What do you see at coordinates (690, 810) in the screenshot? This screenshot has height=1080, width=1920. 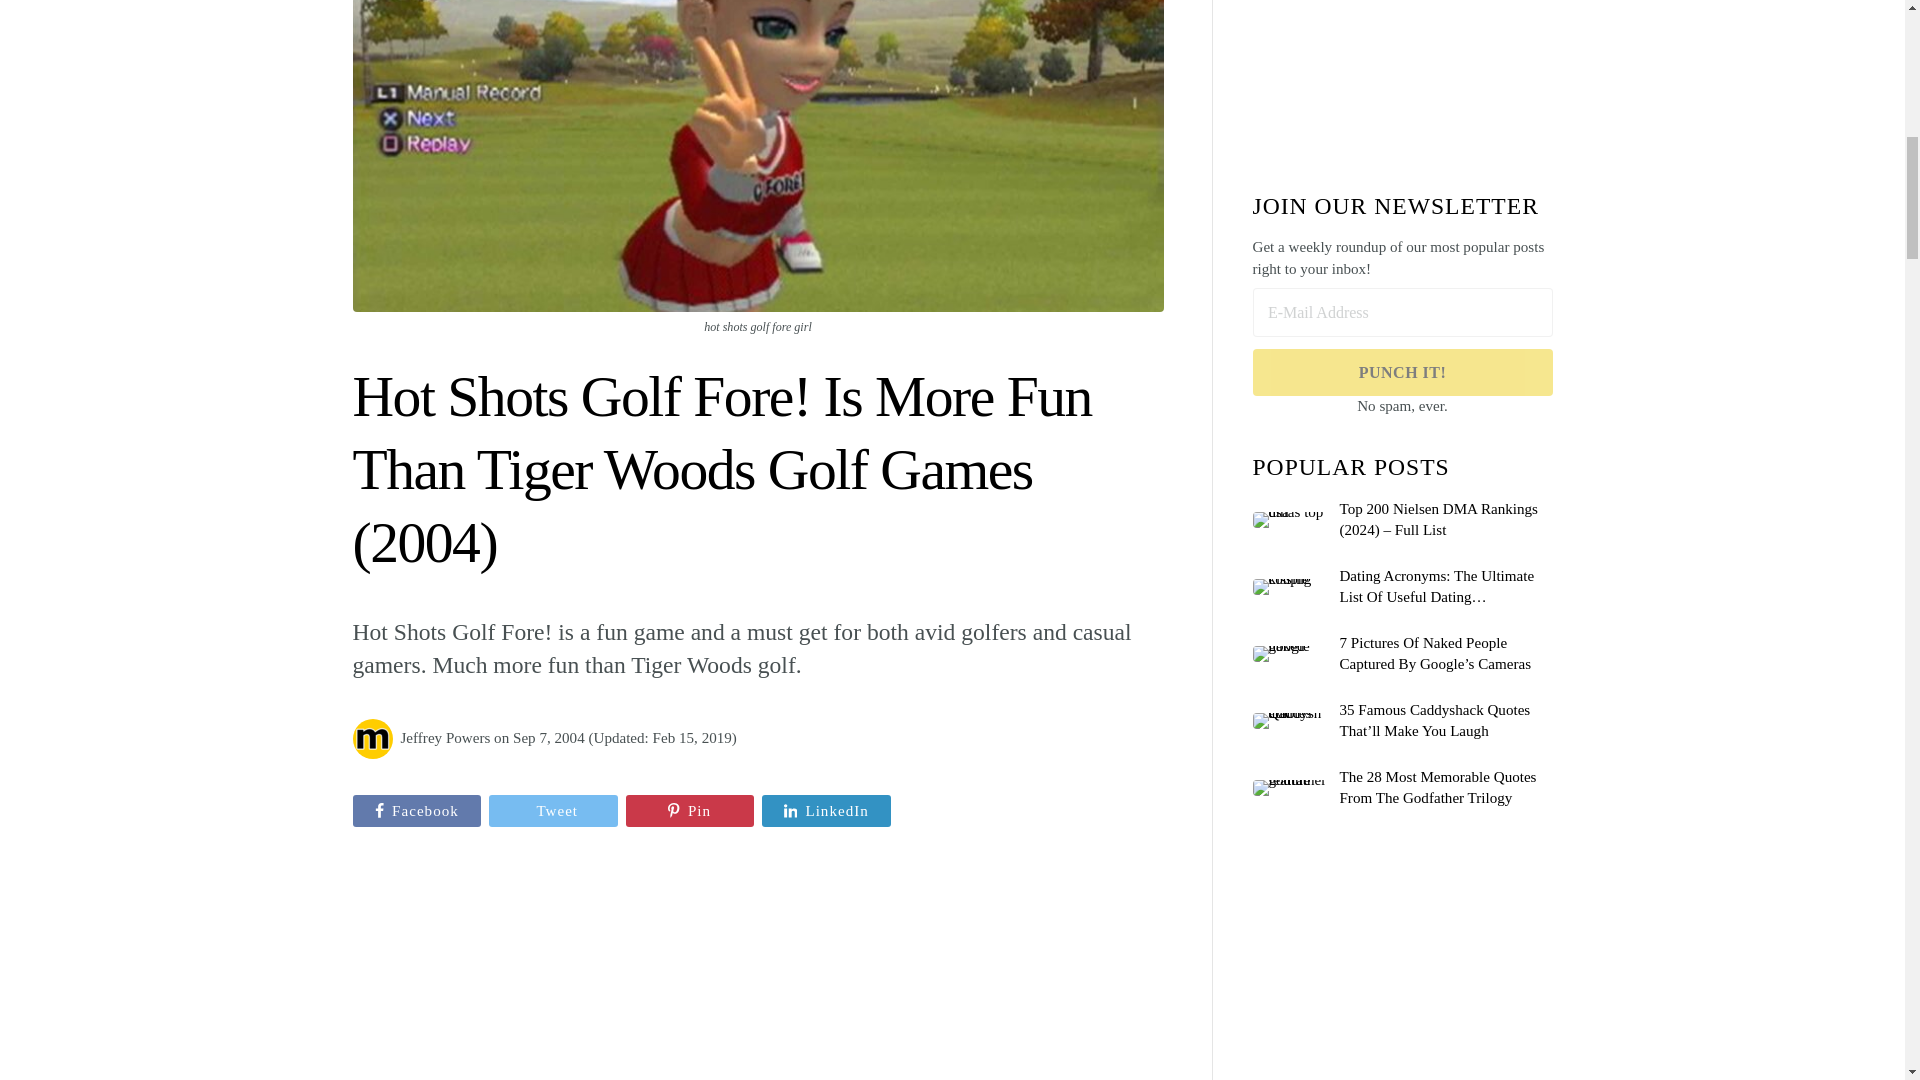 I see `Share on Pinterest` at bounding box center [690, 810].